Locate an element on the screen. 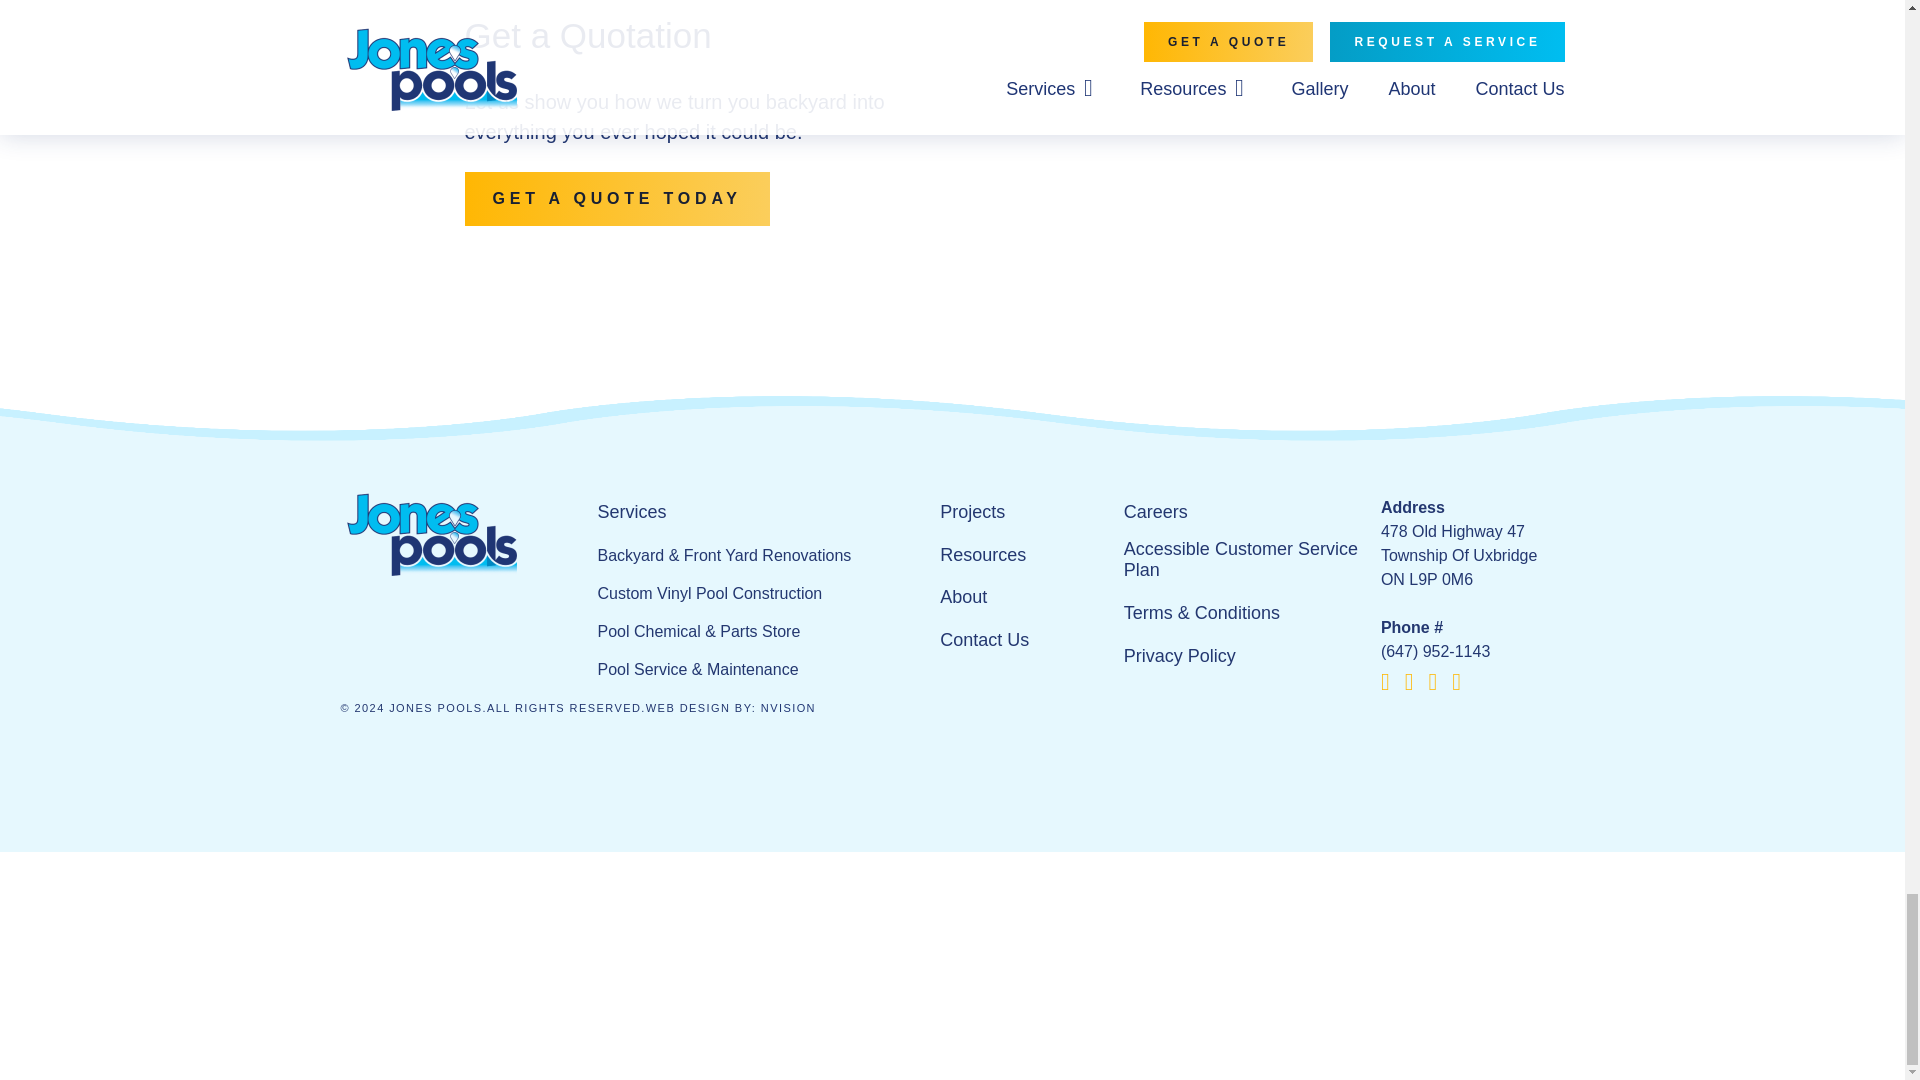 Image resolution: width=1920 pixels, height=1080 pixels. About is located at coordinates (963, 598).